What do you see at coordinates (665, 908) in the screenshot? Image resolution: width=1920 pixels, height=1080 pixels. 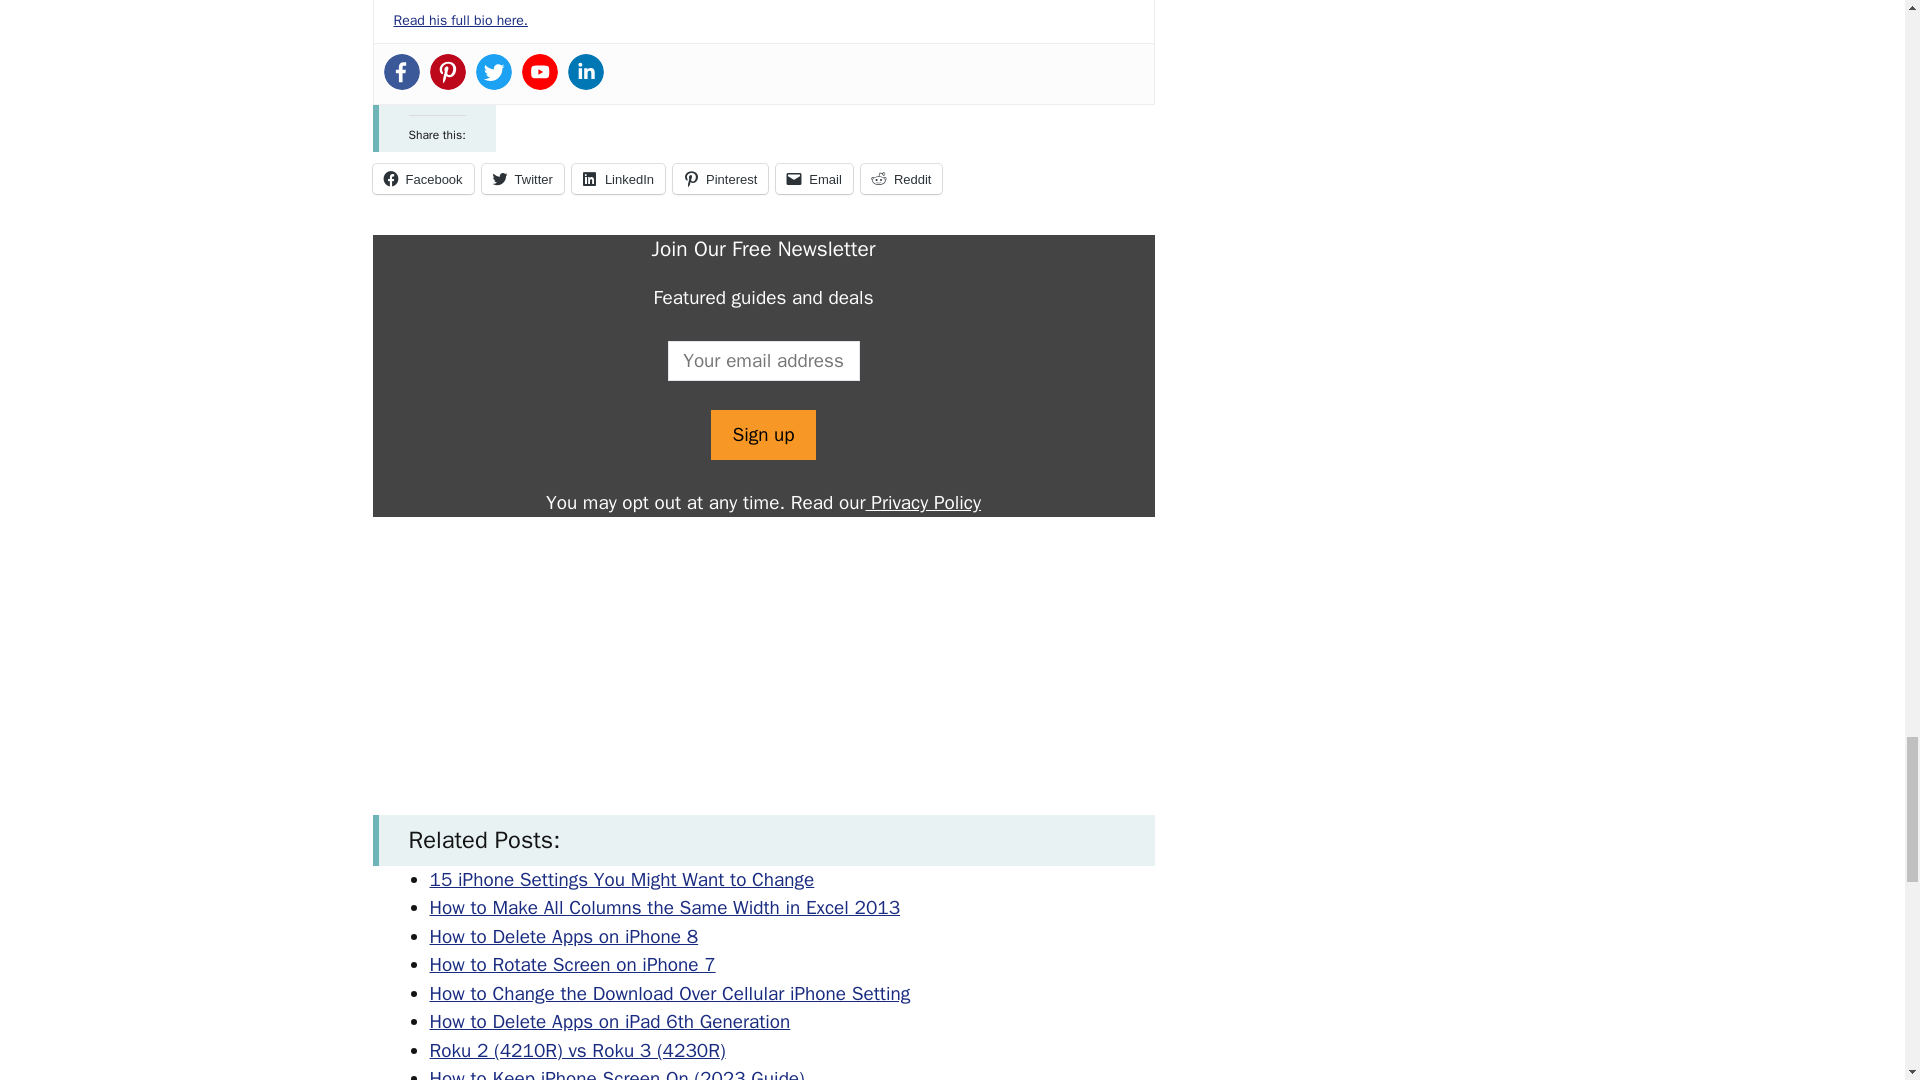 I see `How to Make All Columns the Same Width in Excel 2013` at bounding box center [665, 908].